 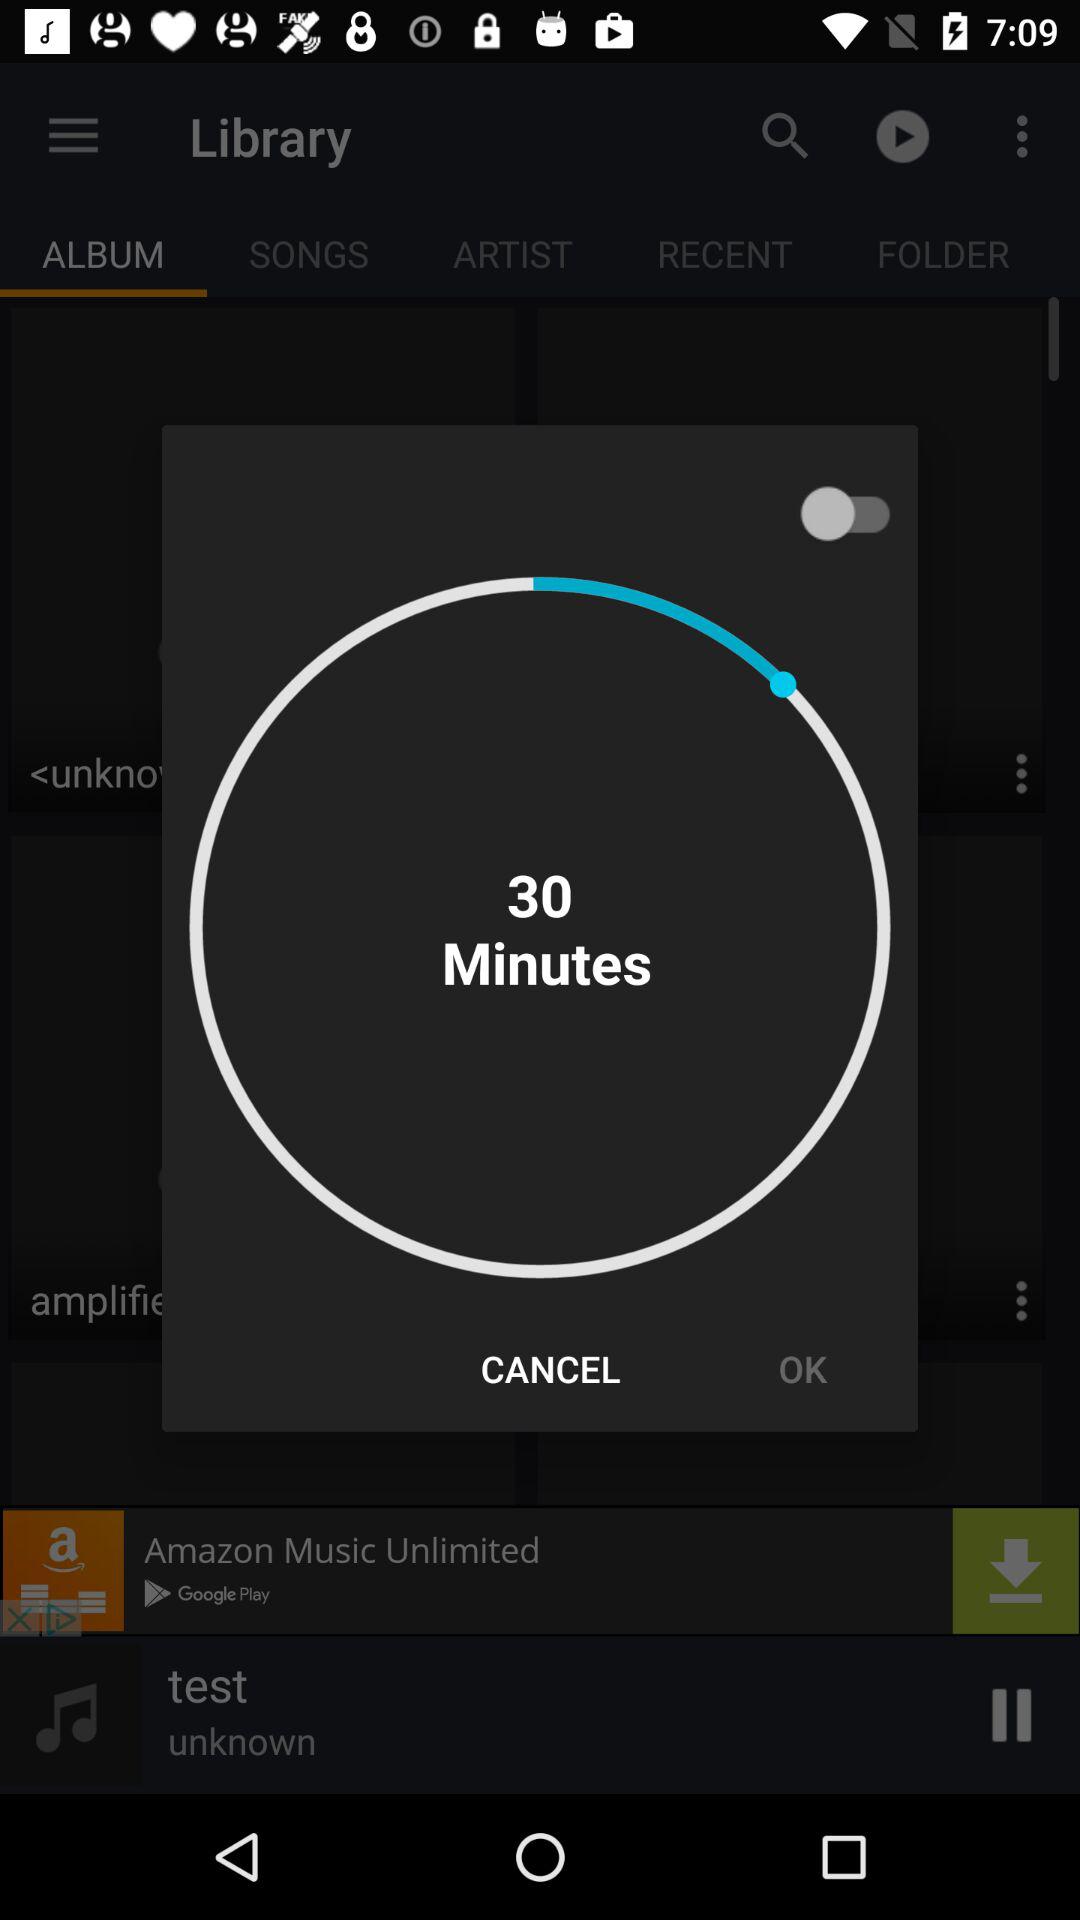 I want to click on flip until cancel icon, so click(x=550, y=1368).